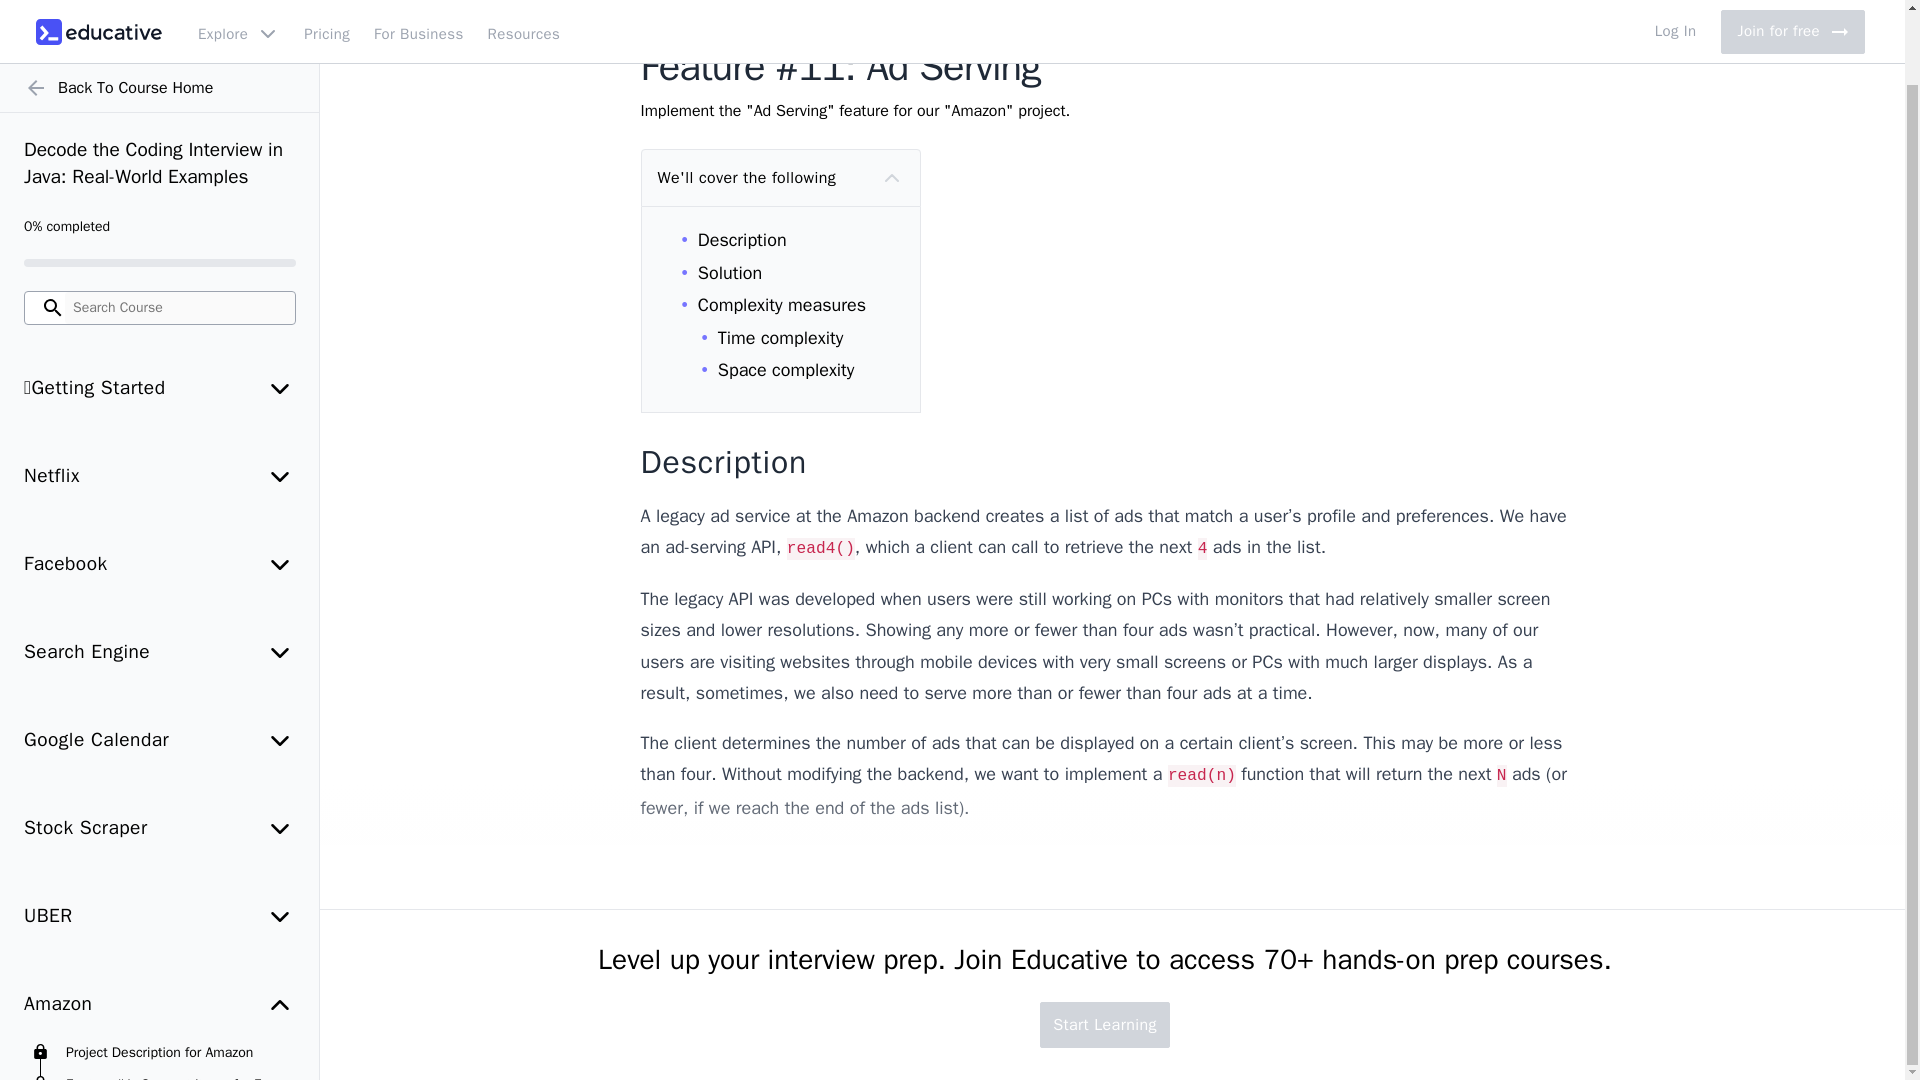 Image resolution: width=1920 pixels, height=1080 pixels. What do you see at coordinates (160, 87) in the screenshot?
I see `Decode the Coding Interview in Java: Real-World Examples` at bounding box center [160, 87].